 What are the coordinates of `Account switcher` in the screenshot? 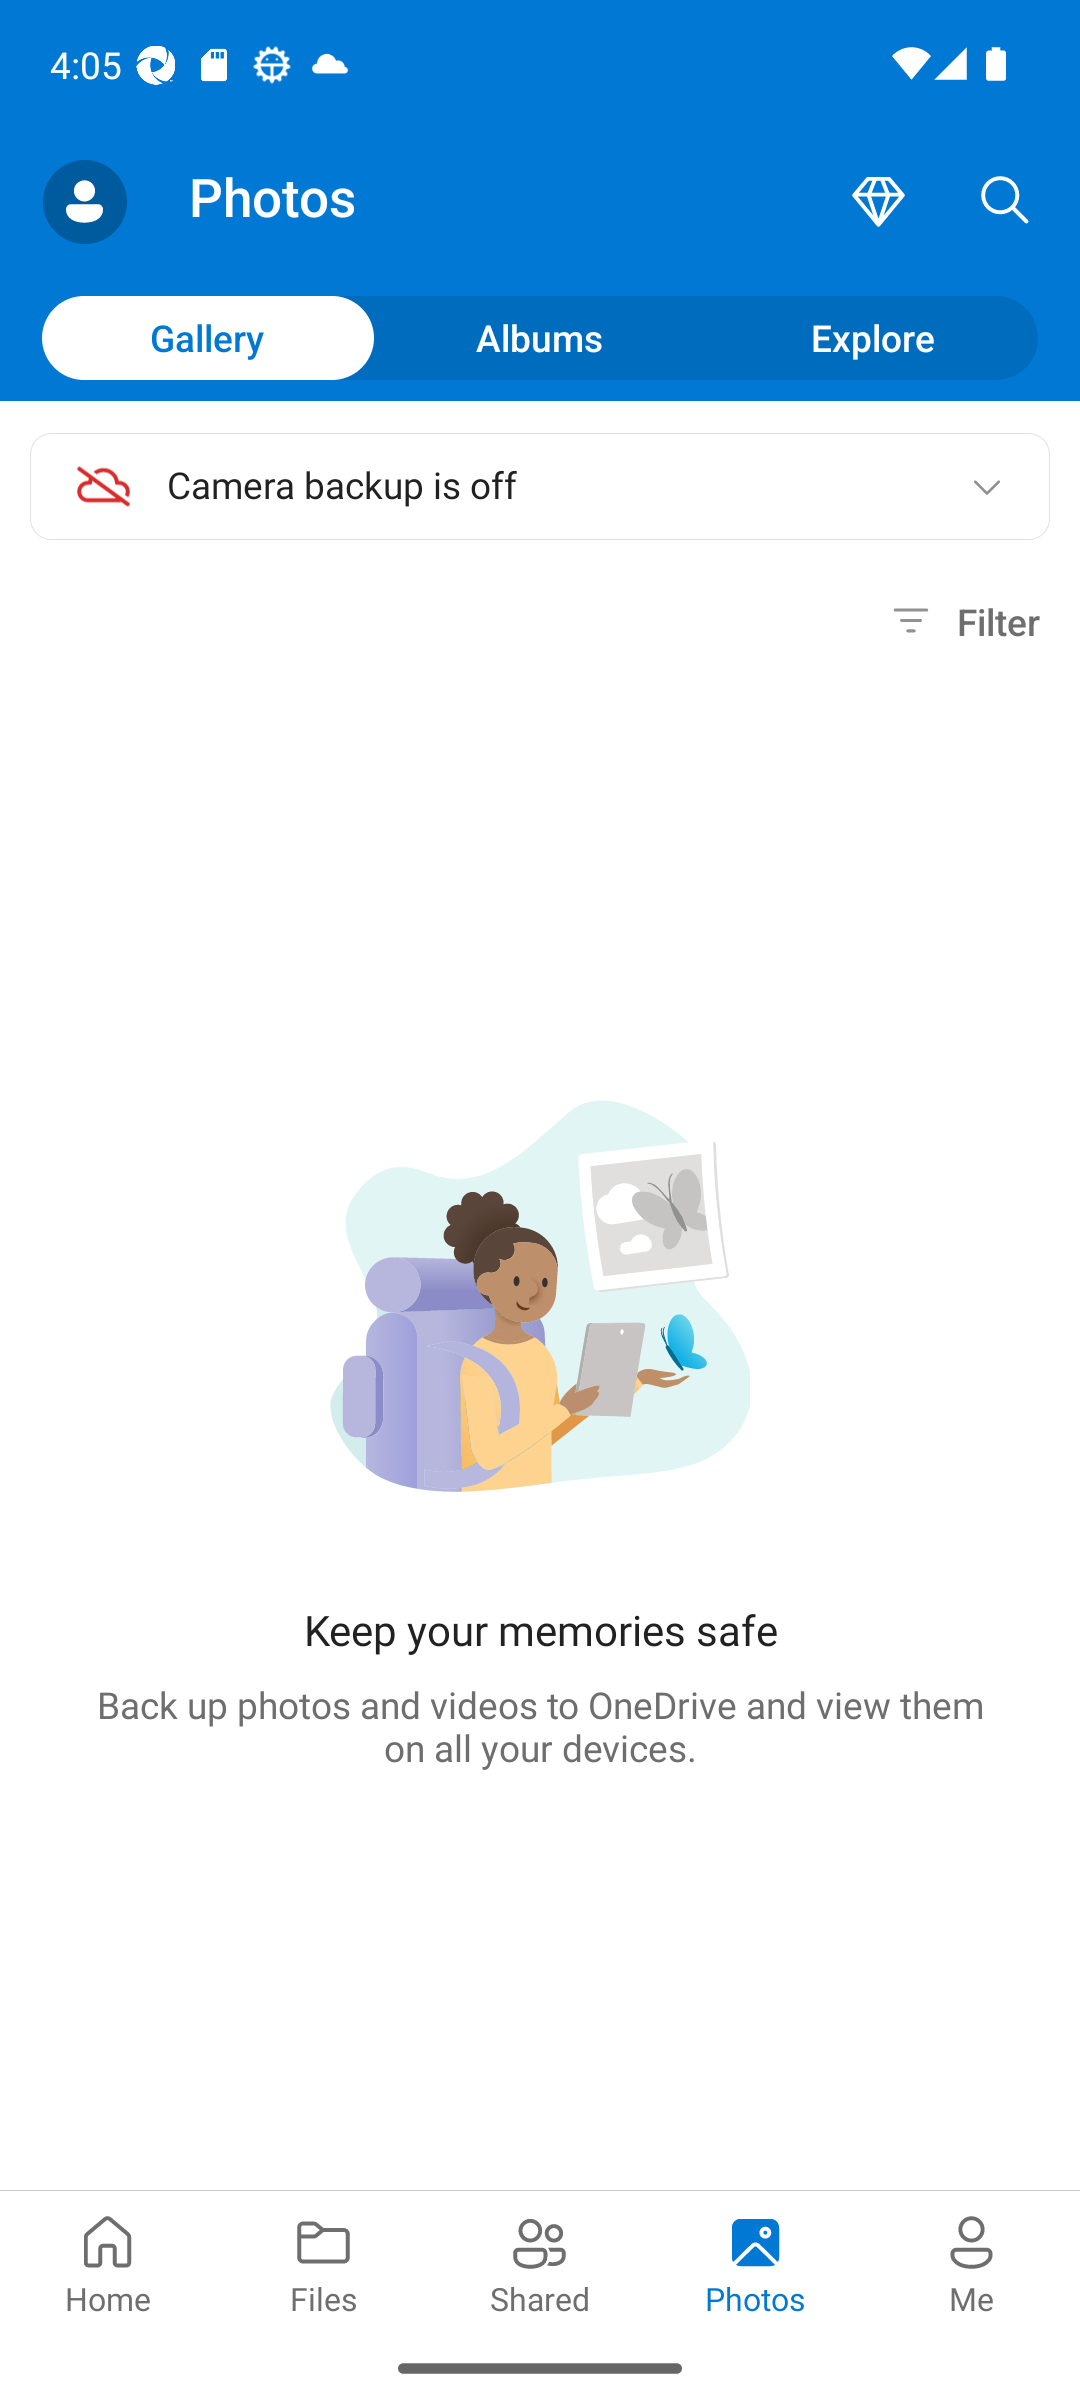 It's located at (84, 202).